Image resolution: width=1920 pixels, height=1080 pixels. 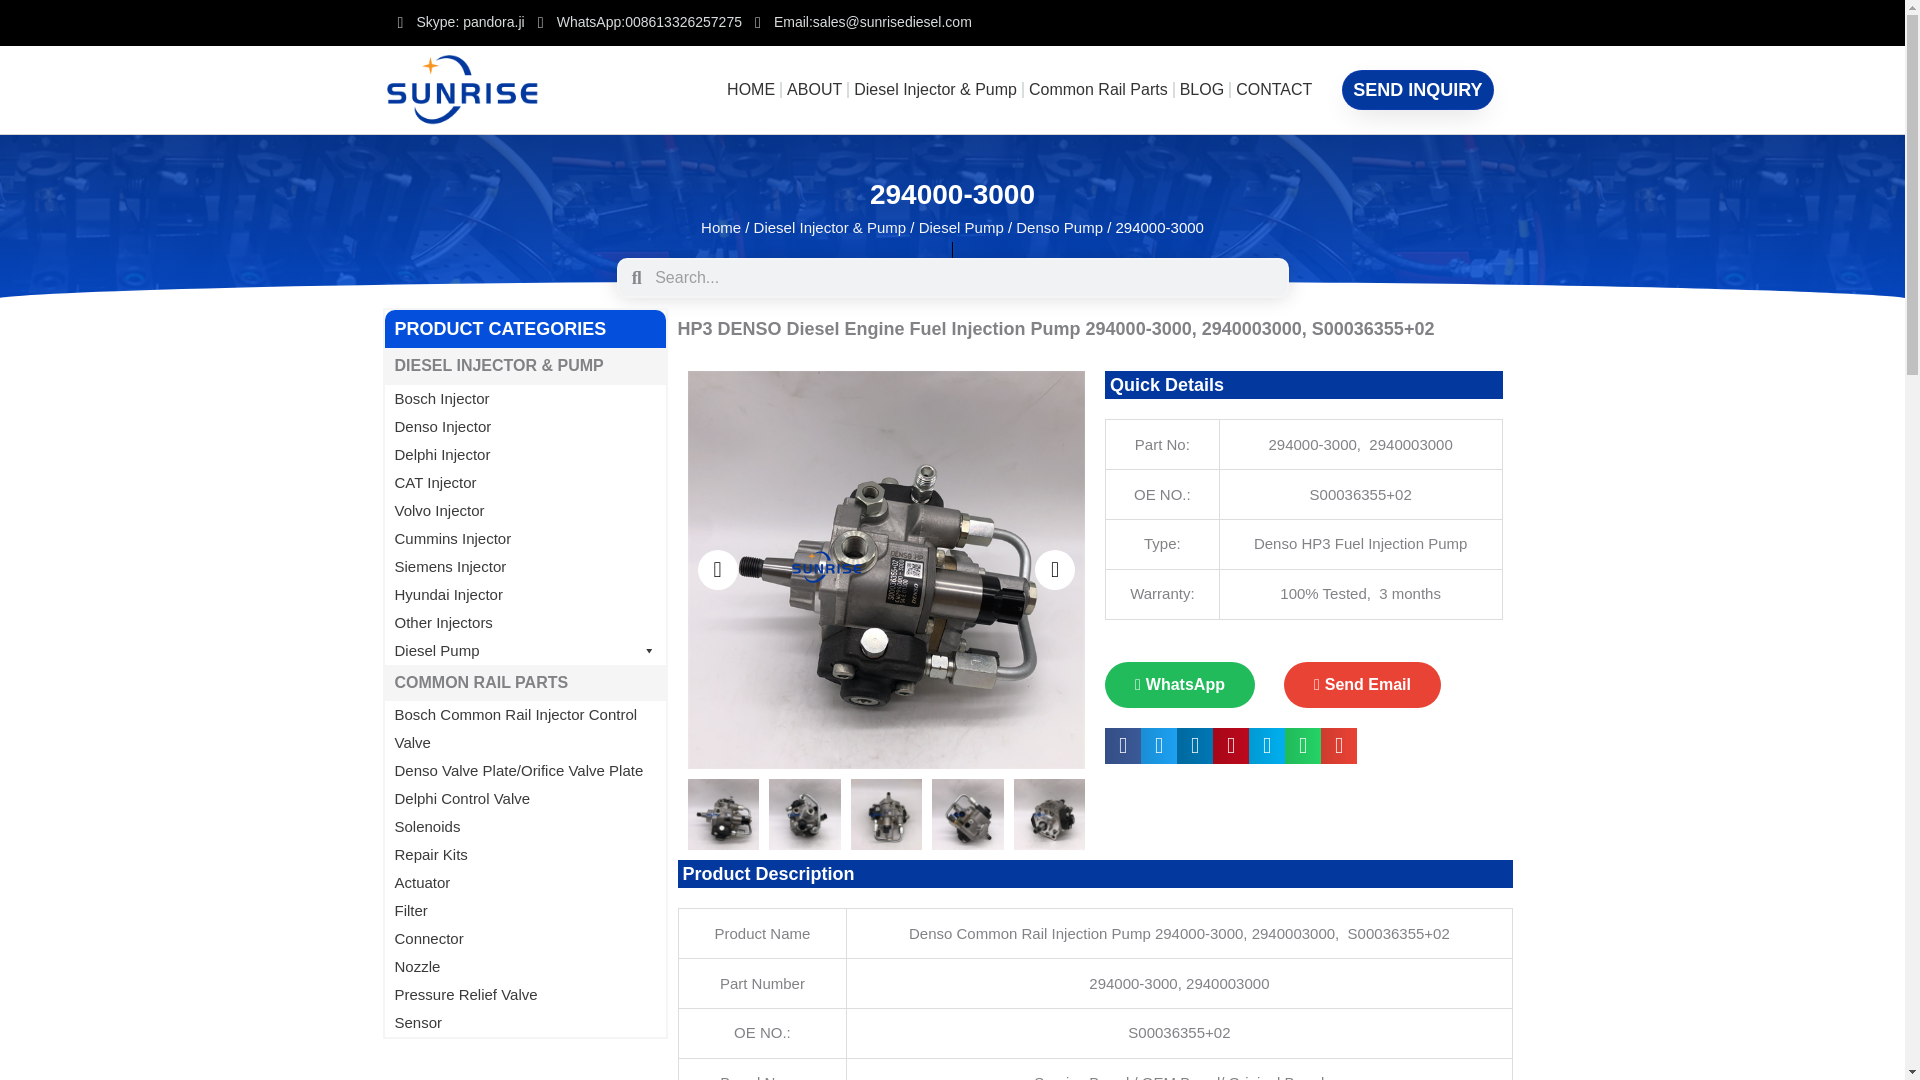 What do you see at coordinates (814, 90) in the screenshot?
I see `ABOUT` at bounding box center [814, 90].